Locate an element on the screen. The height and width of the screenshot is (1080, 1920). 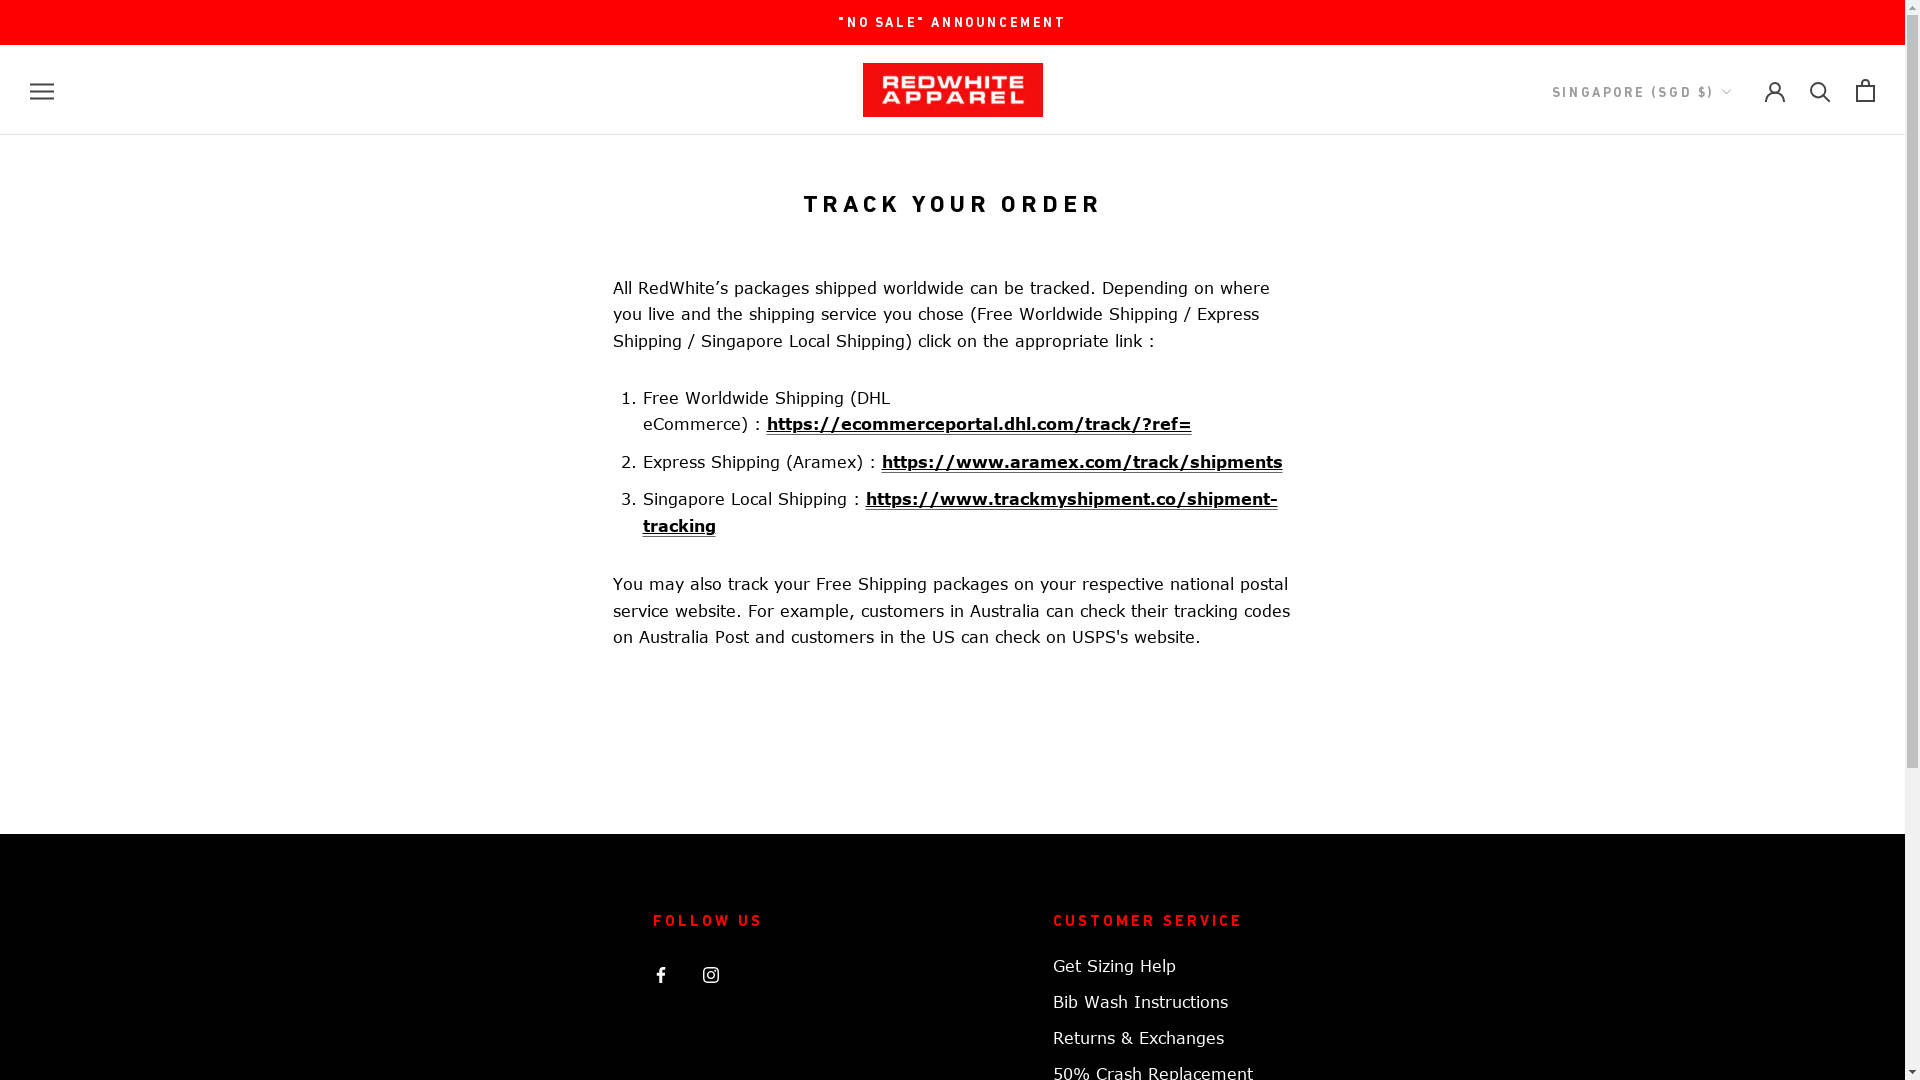
KH is located at coordinates (1720, 390).